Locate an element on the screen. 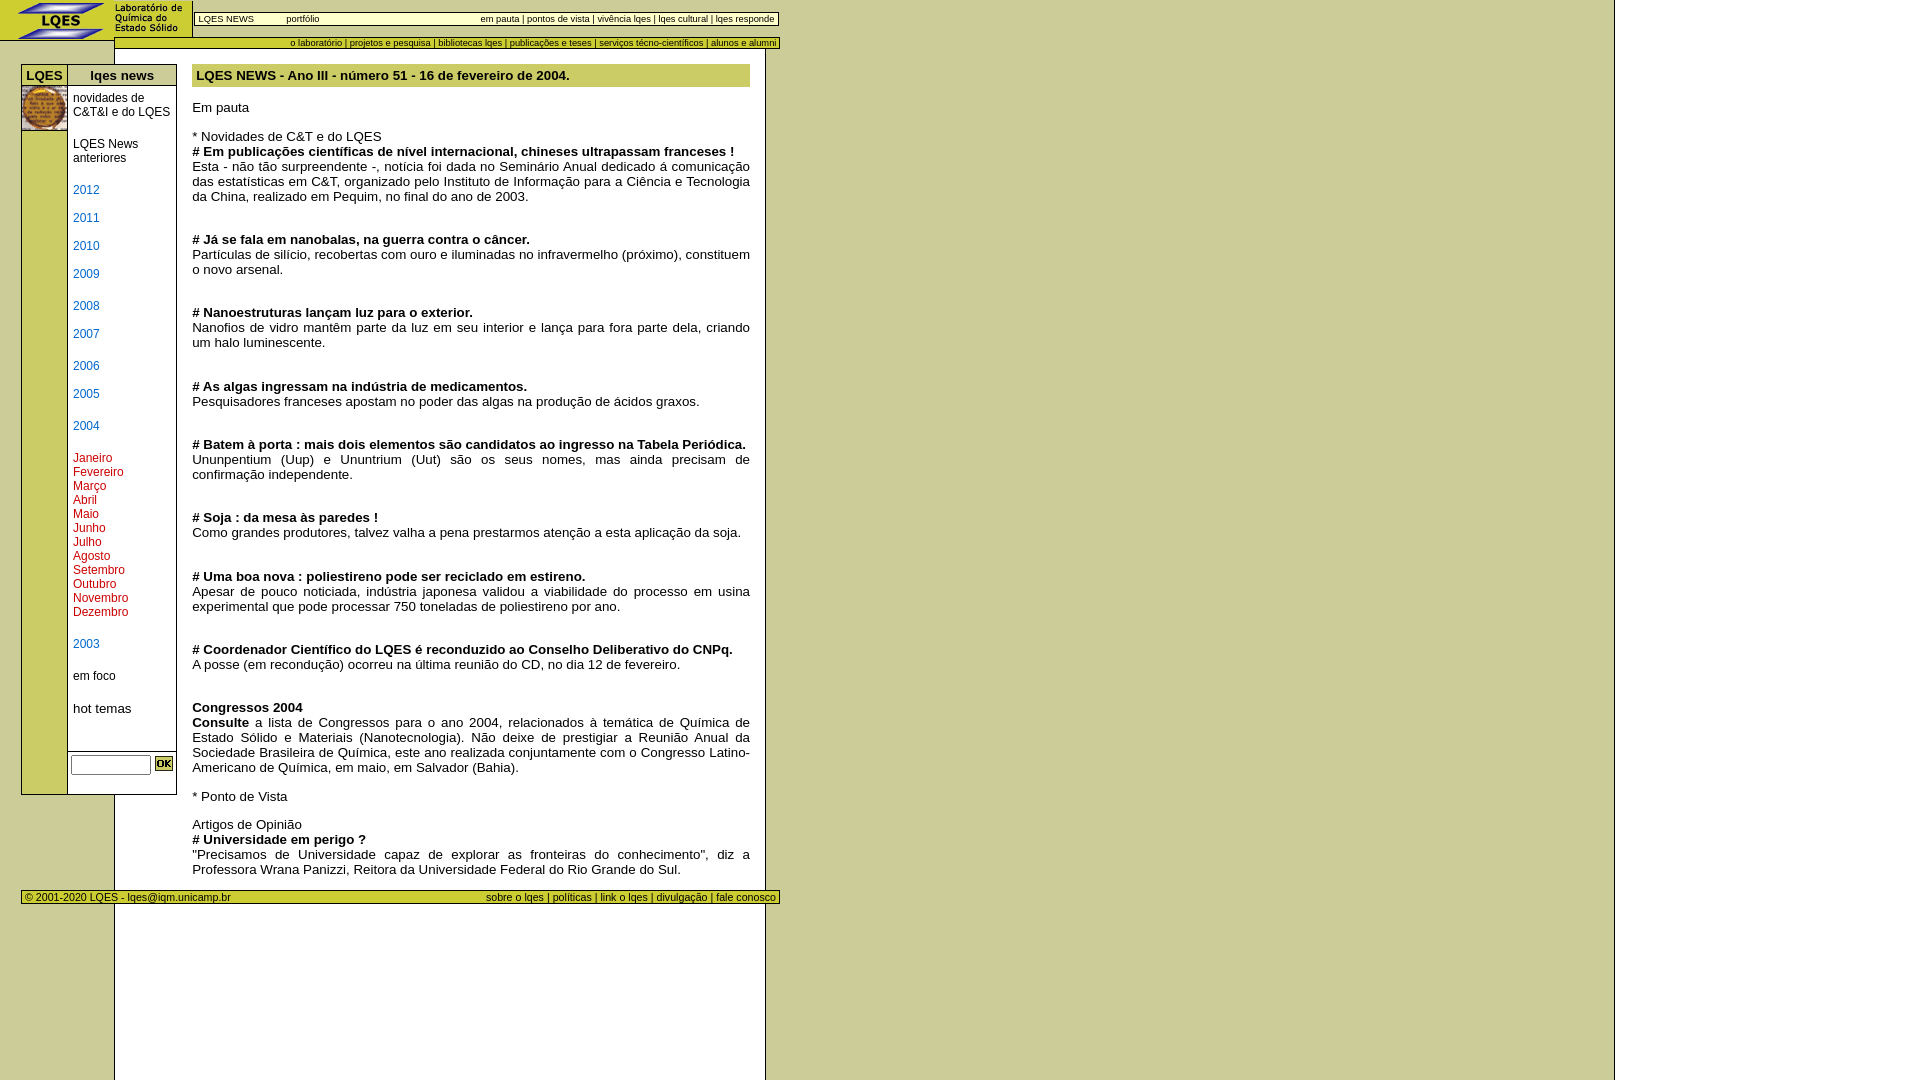 The image size is (1920, 1080). LQES is located at coordinates (44, 76).